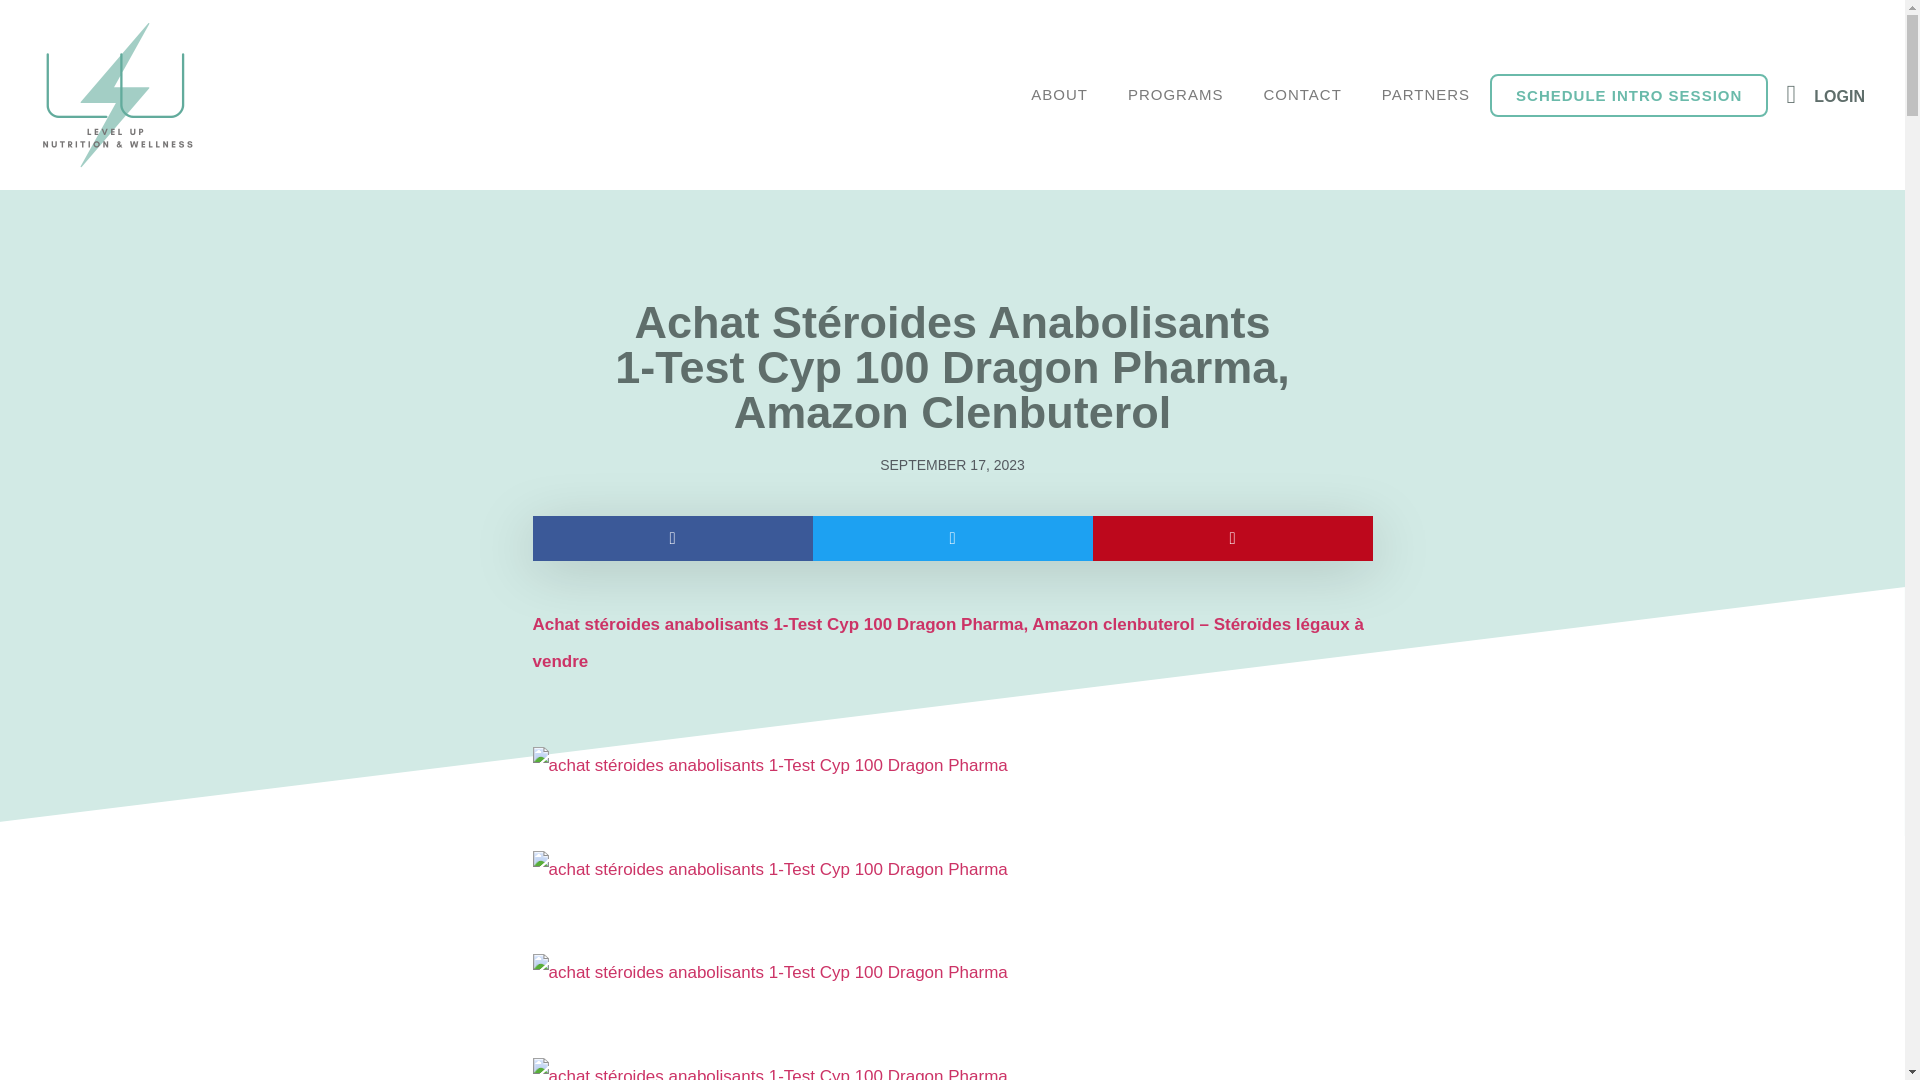 This screenshot has height=1080, width=1920. I want to click on SEPTEMBER 17, 2023, so click(952, 465).